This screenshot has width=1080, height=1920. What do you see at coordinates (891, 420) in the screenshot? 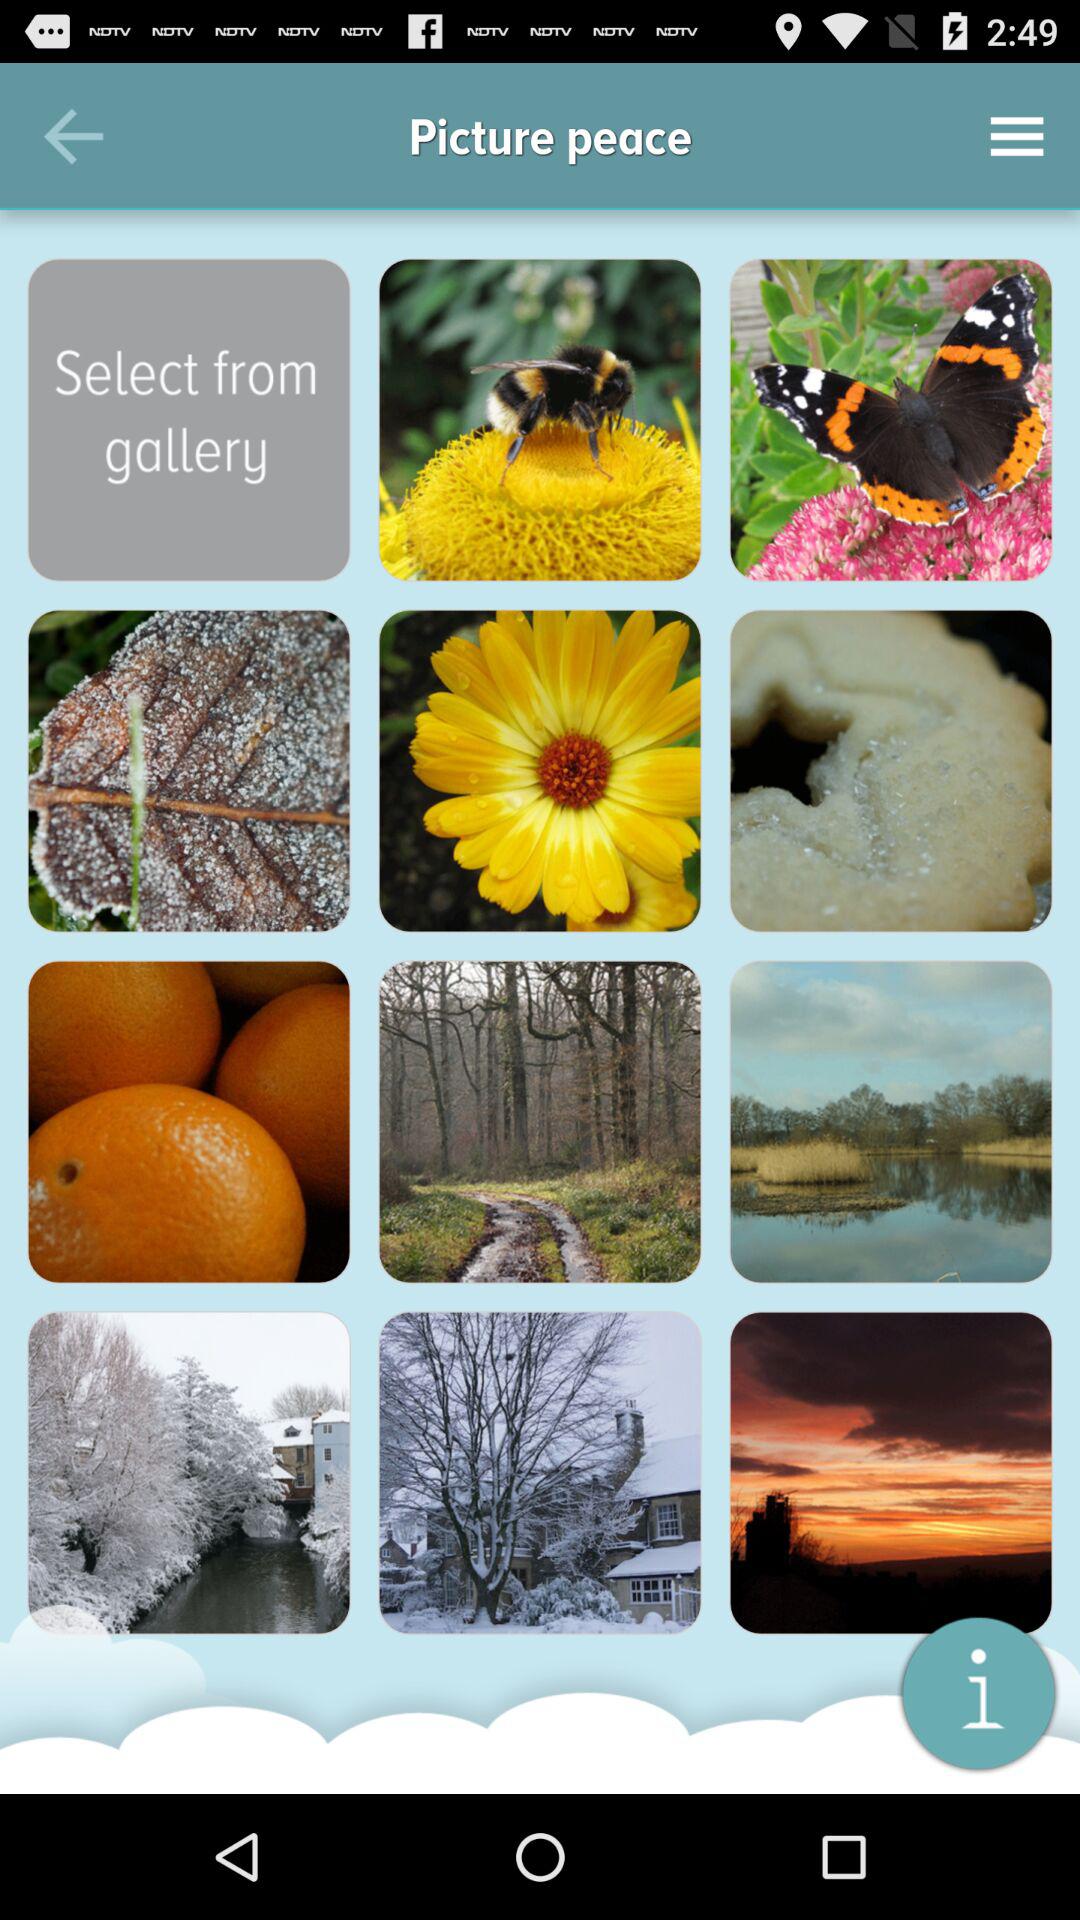
I see `toggle picture option` at bounding box center [891, 420].